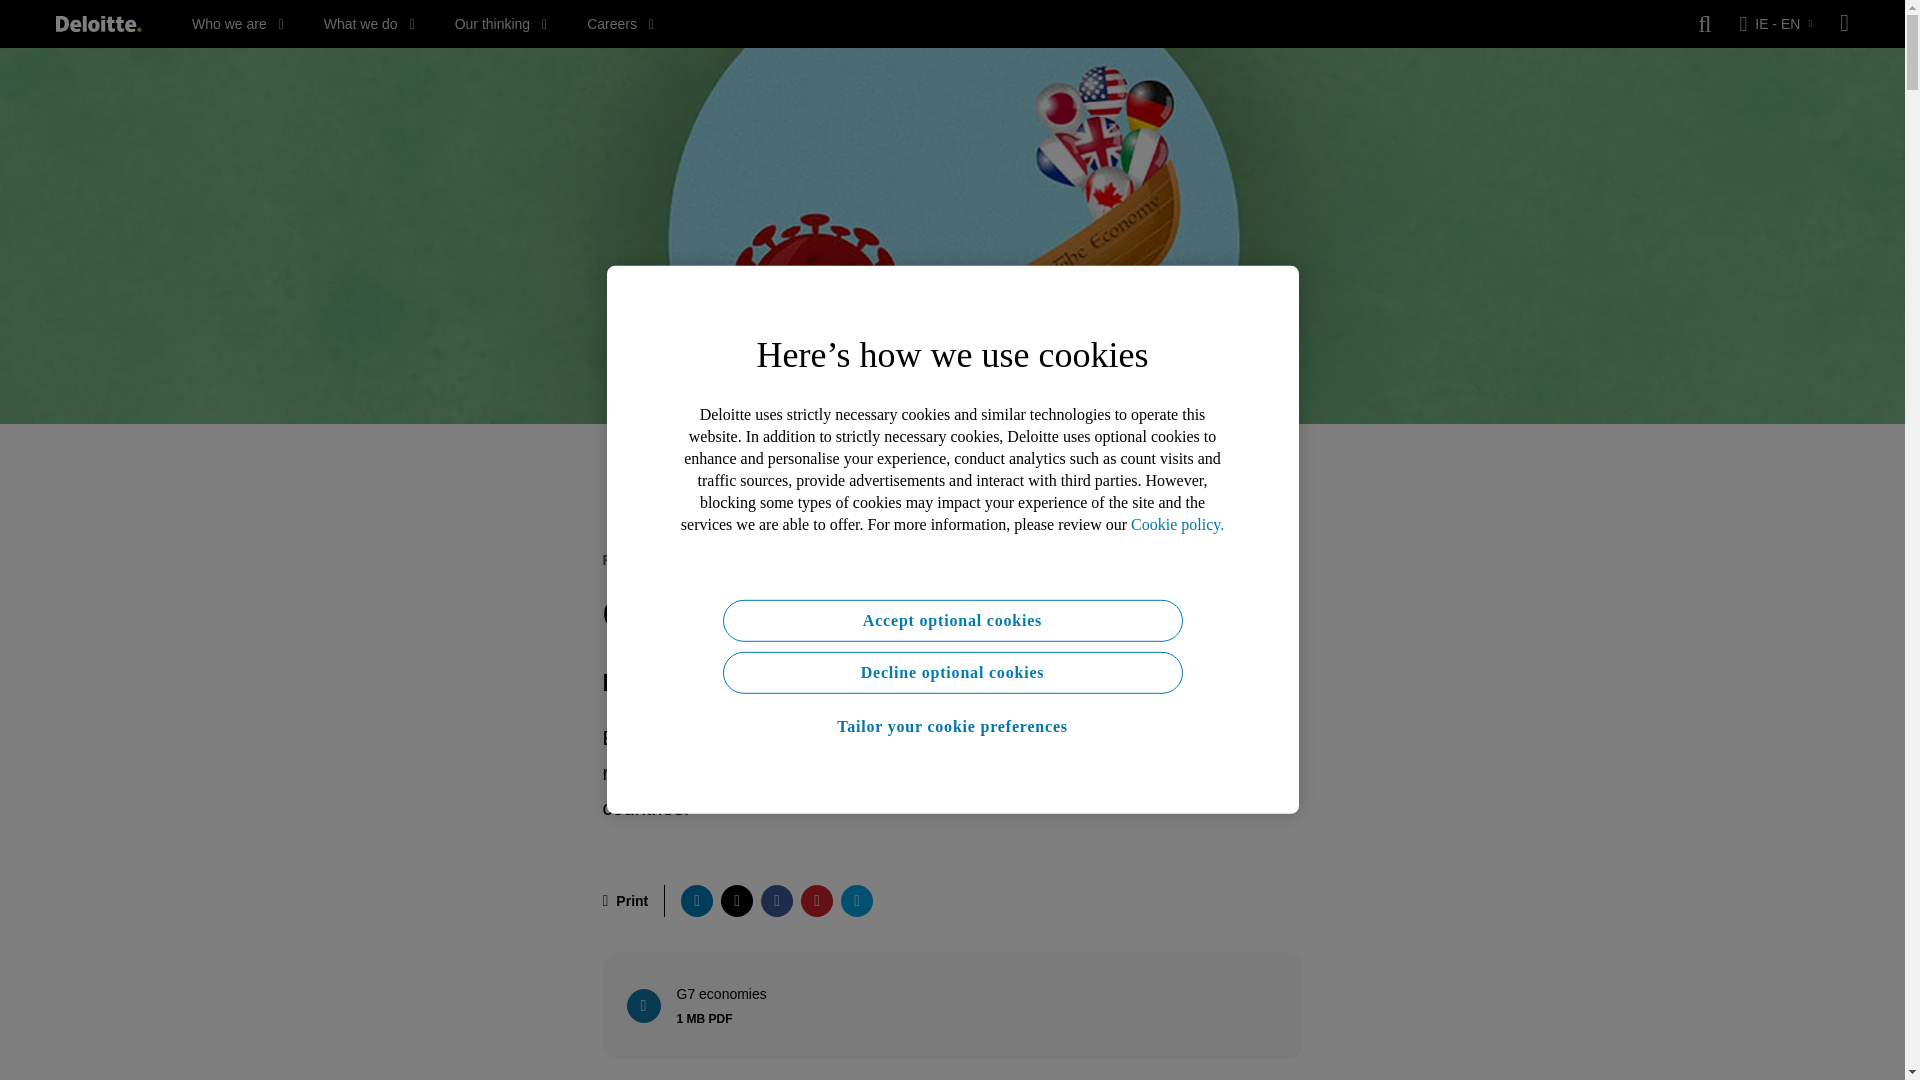 The image size is (1920, 1080). What do you see at coordinates (776, 900) in the screenshot?
I see `share via...` at bounding box center [776, 900].